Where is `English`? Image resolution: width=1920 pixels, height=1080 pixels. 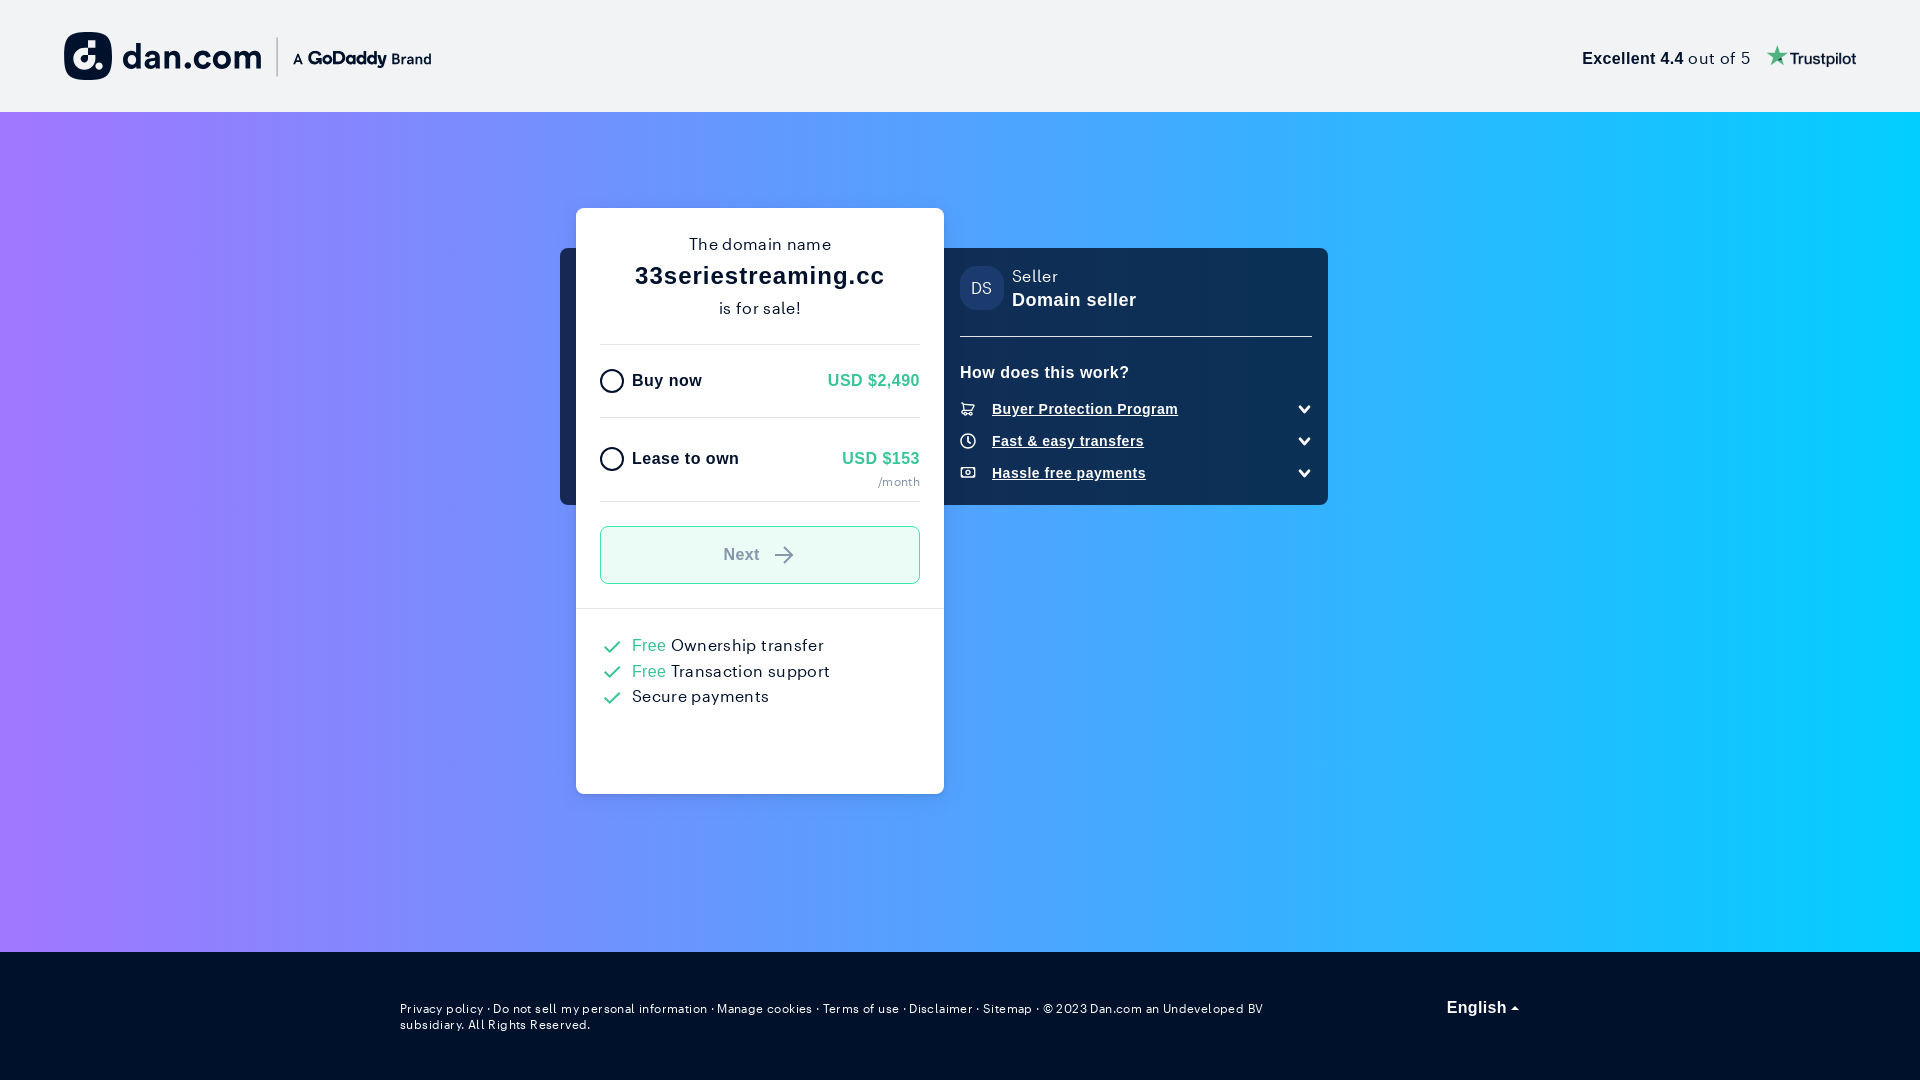 English is located at coordinates (1483, 1008).